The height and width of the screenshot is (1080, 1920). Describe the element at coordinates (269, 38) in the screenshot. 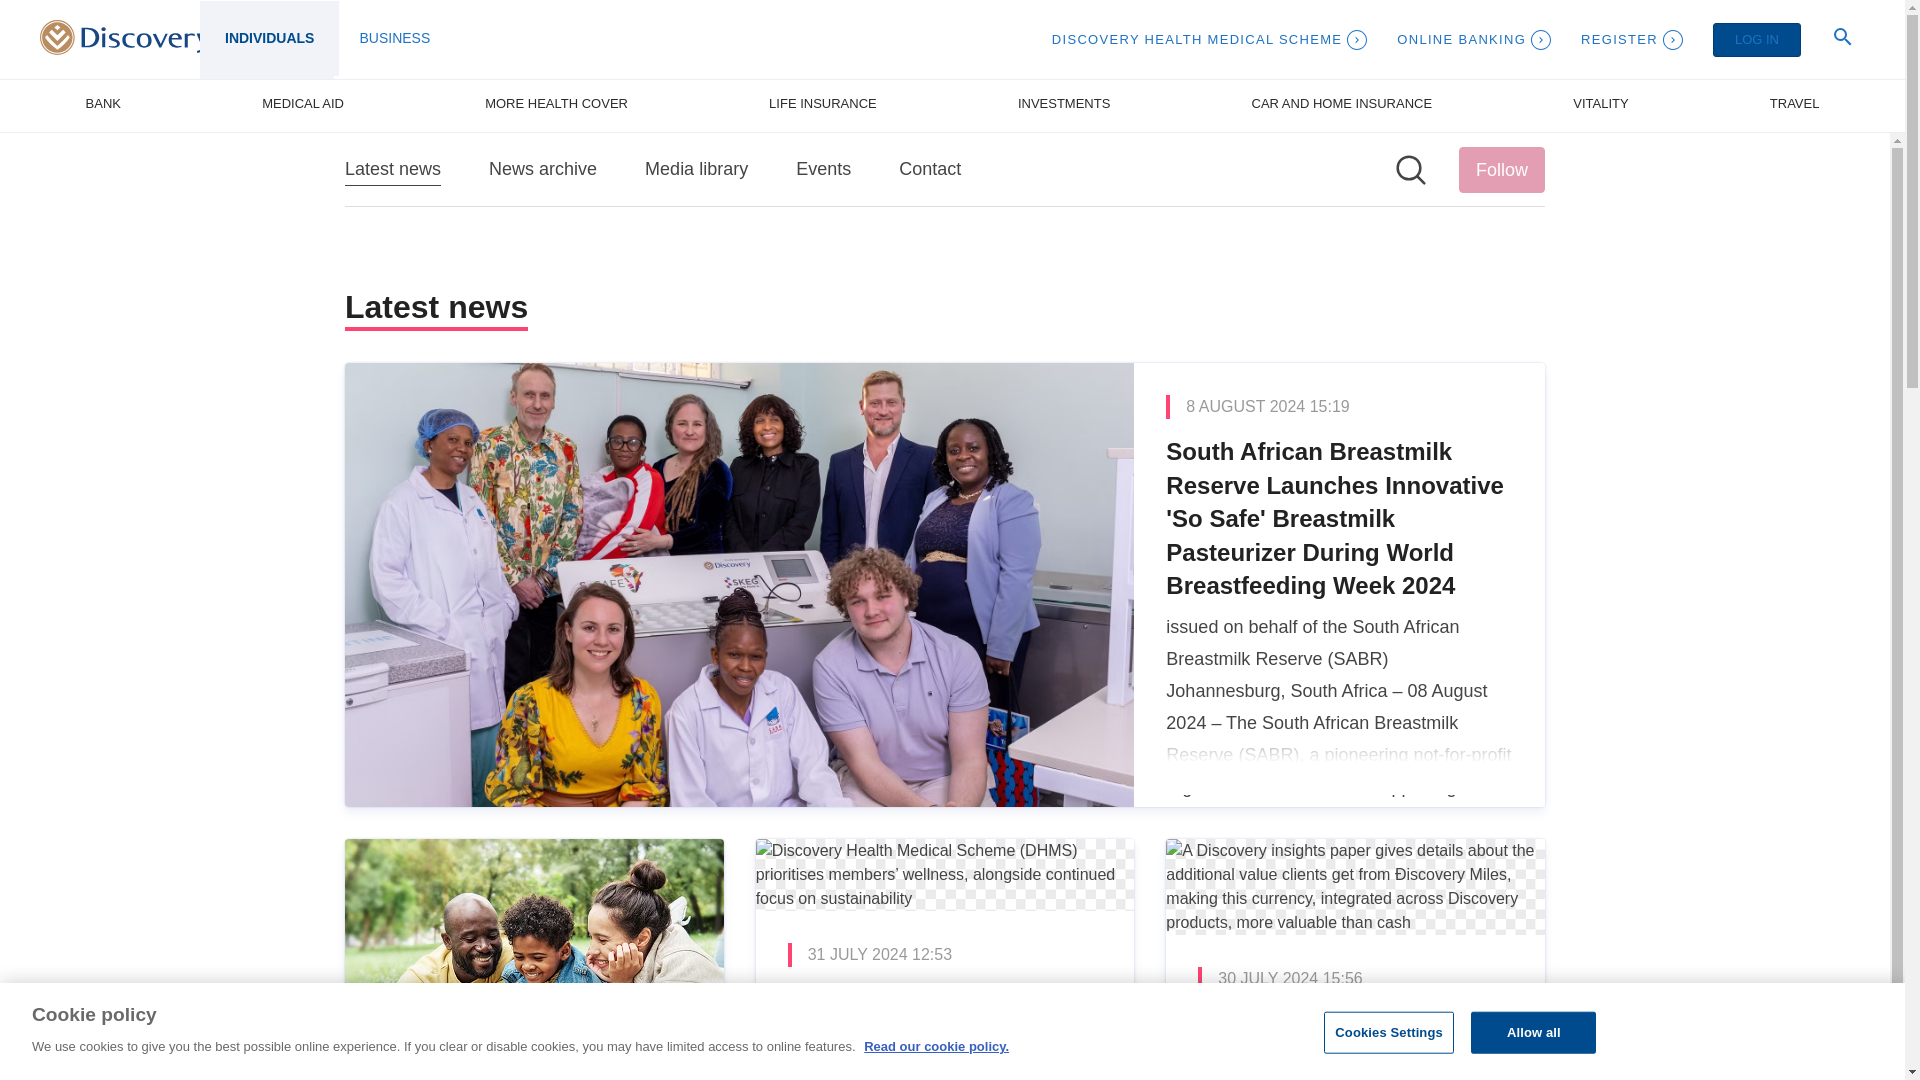

I see `INDIVIDUALS` at that location.